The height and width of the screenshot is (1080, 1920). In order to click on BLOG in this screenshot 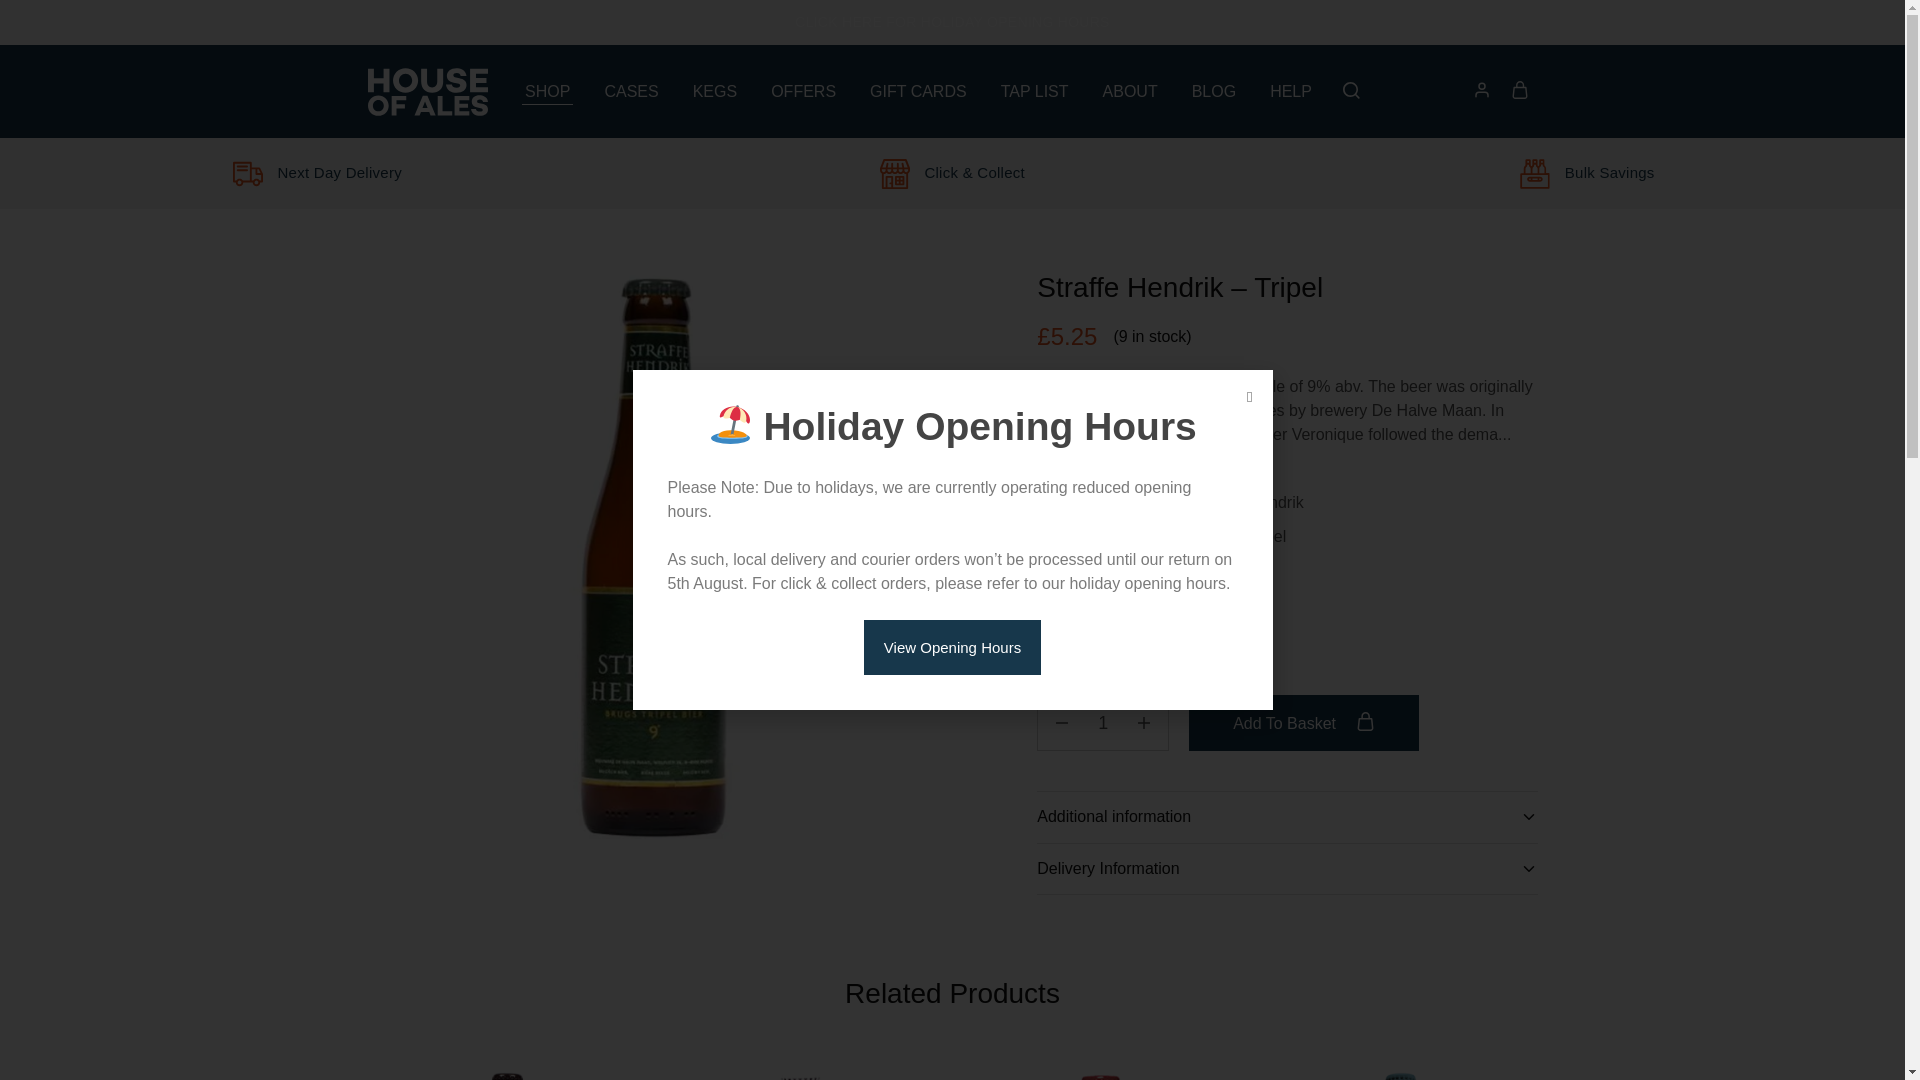, I will do `click(1213, 90)`.